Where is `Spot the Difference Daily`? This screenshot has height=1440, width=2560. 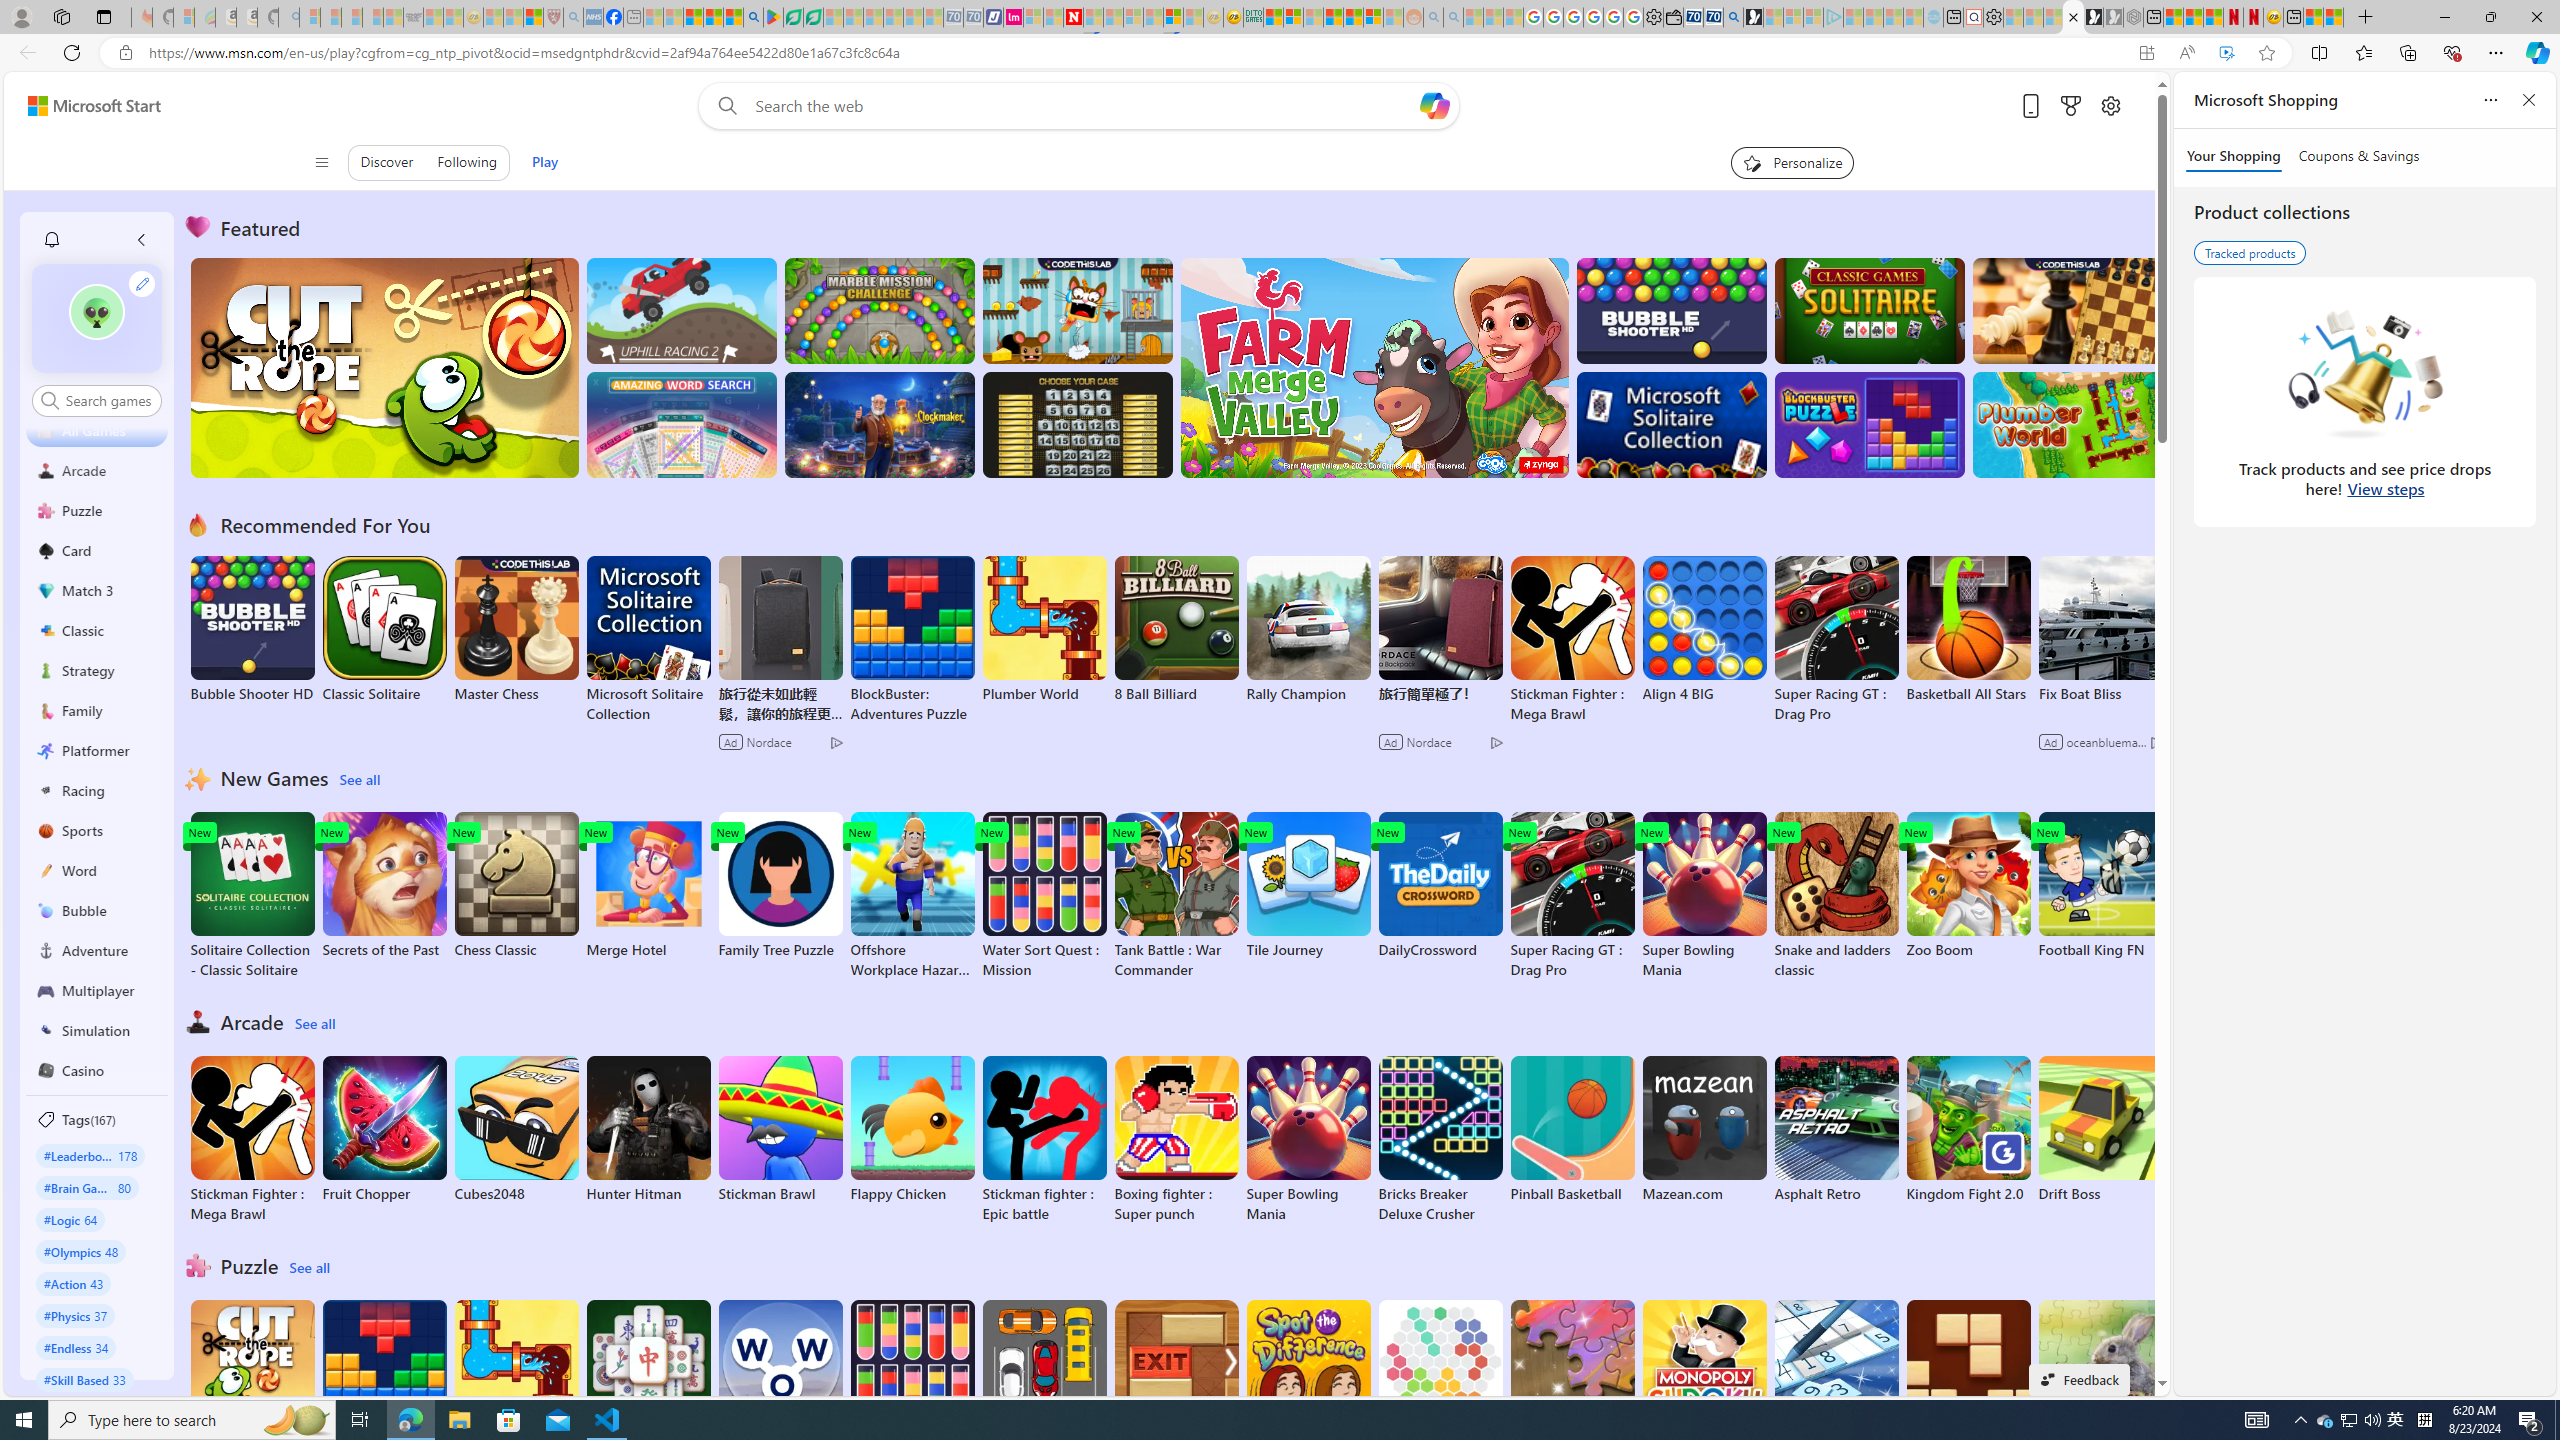 Spot the Difference Daily is located at coordinates (1309, 1384).